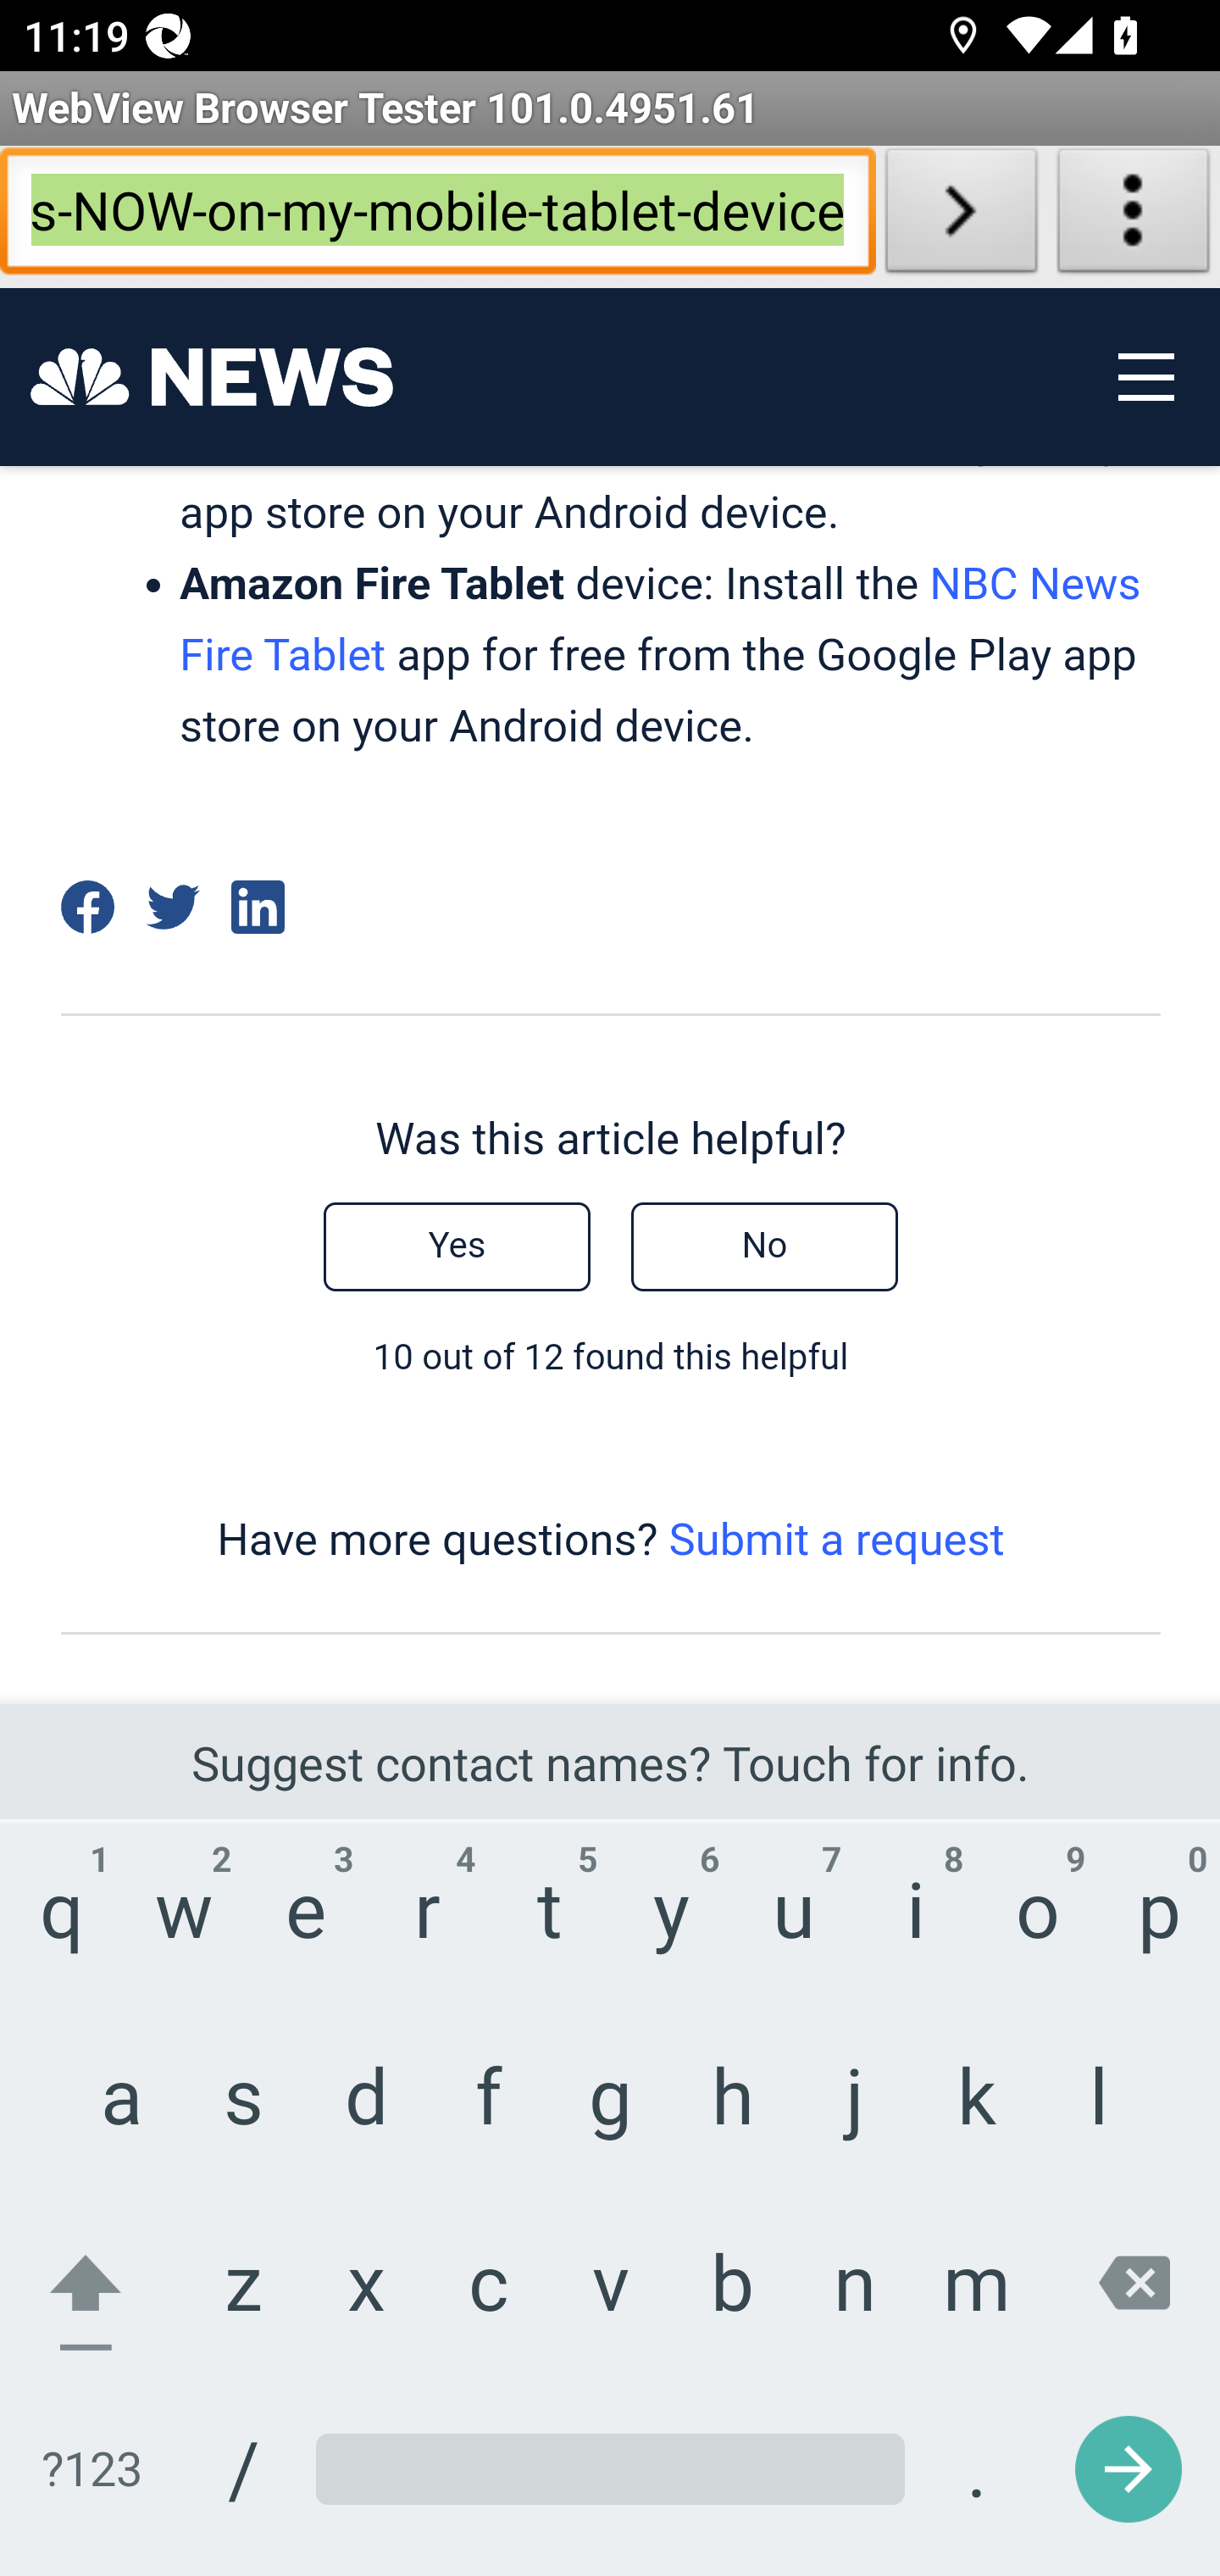  What do you see at coordinates (659, 620) in the screenshot?
I see `NBC News Fire Tablet` at bounding box center [659, 620].